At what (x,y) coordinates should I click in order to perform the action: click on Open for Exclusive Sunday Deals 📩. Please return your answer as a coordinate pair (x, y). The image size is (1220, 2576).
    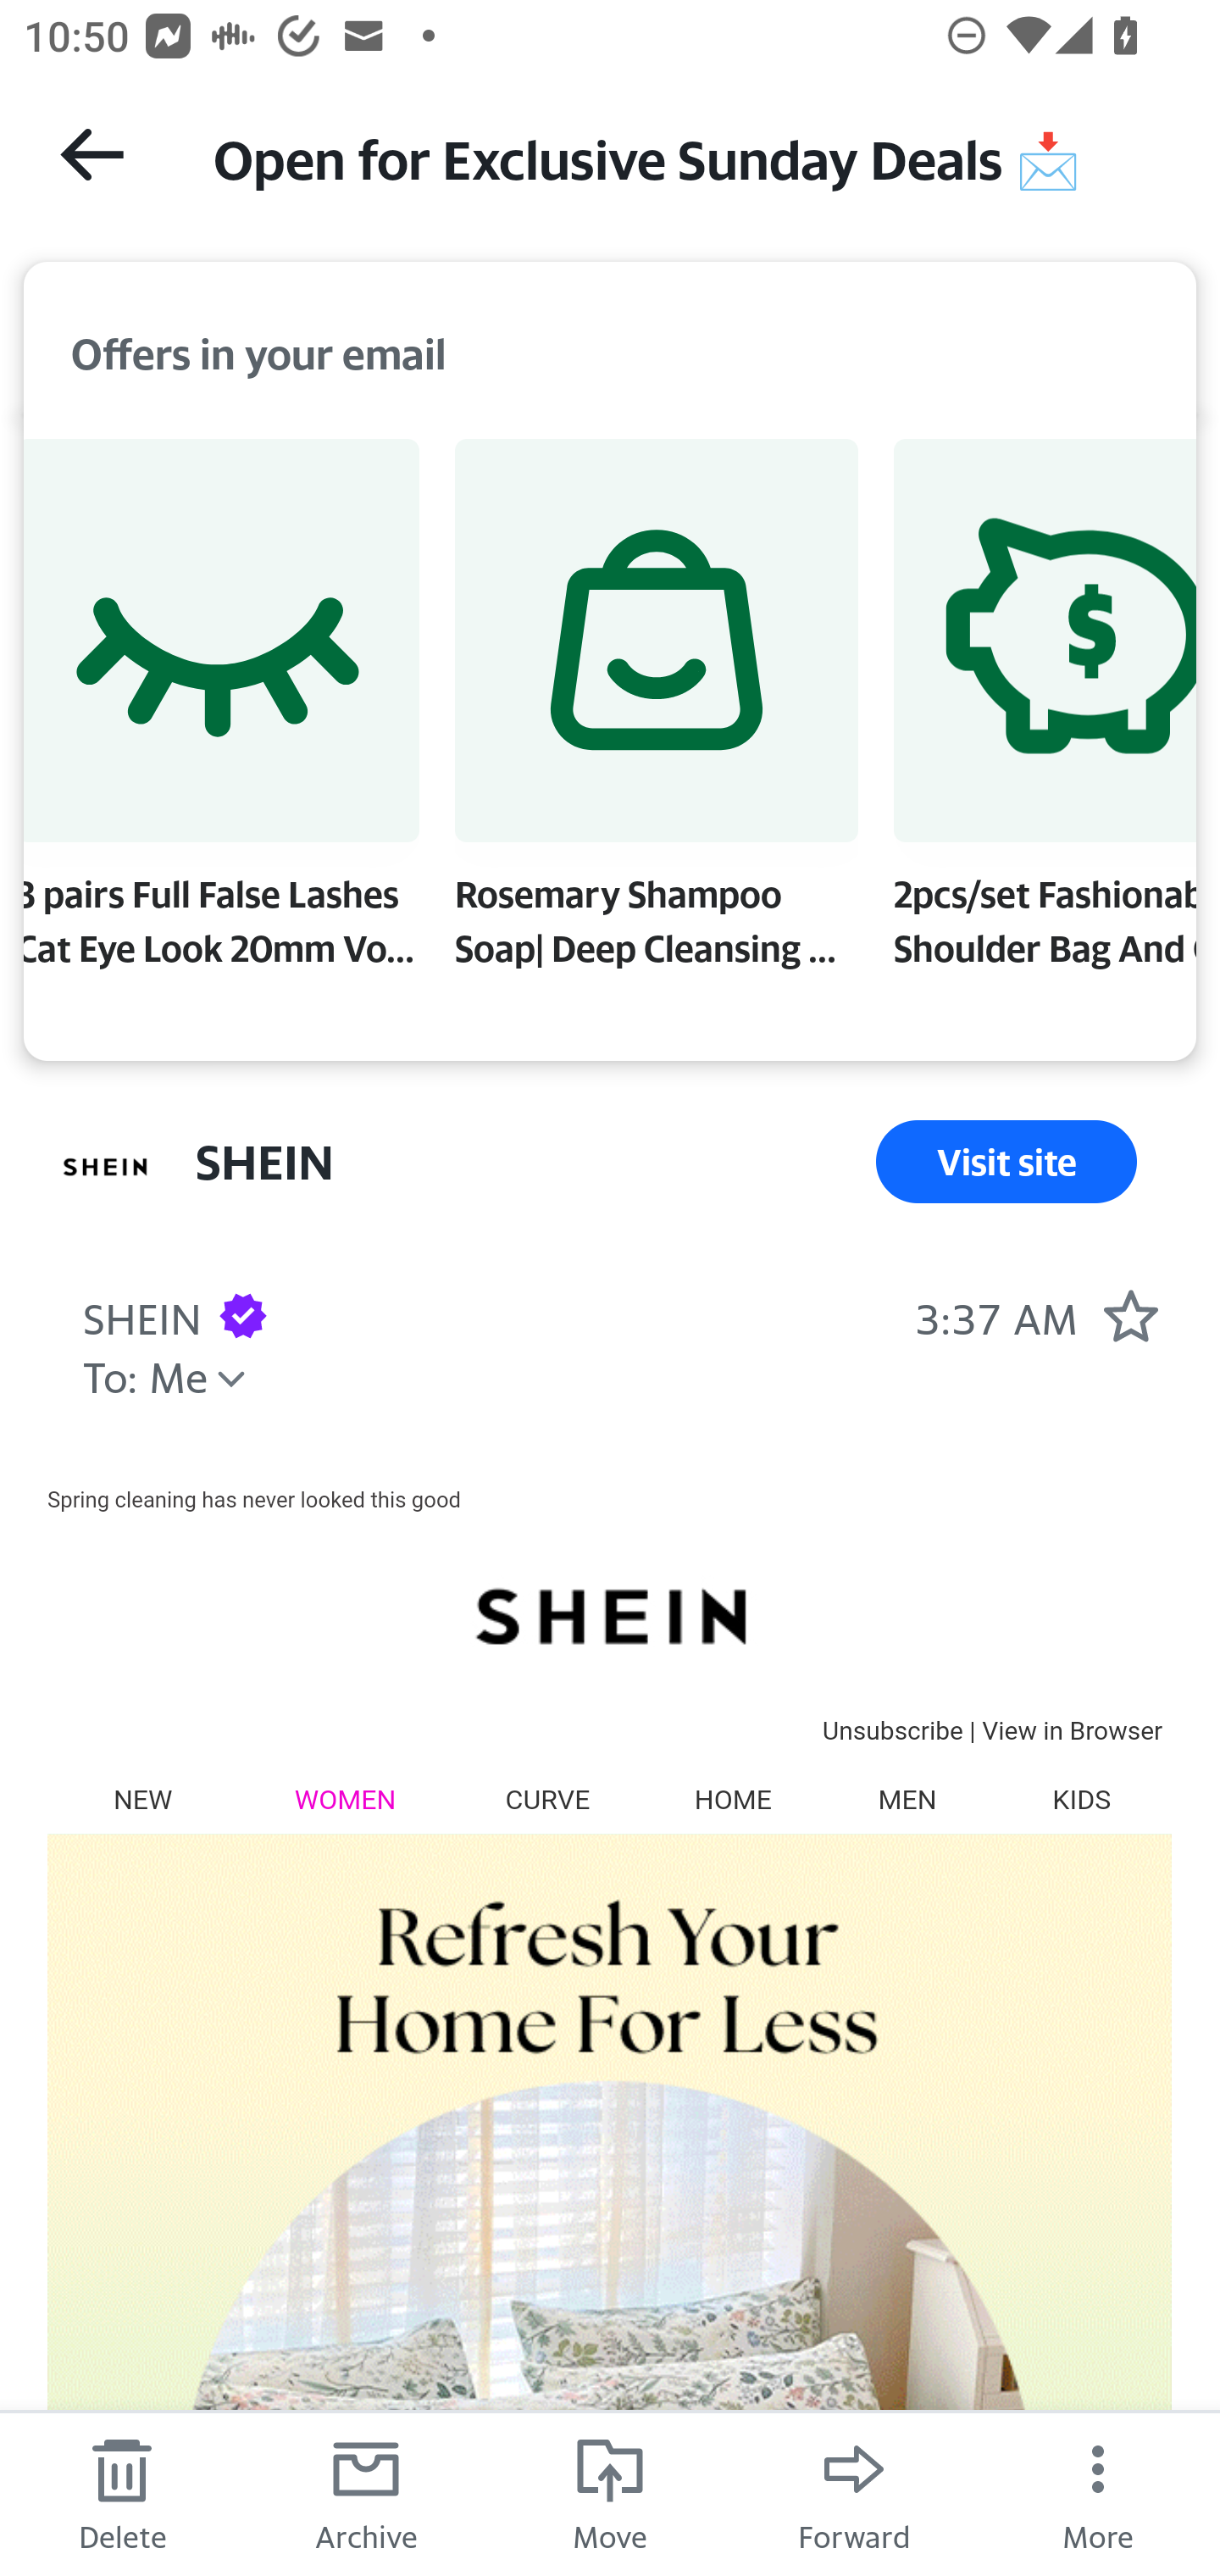
    Looking at the image, I should click on (686, 156).